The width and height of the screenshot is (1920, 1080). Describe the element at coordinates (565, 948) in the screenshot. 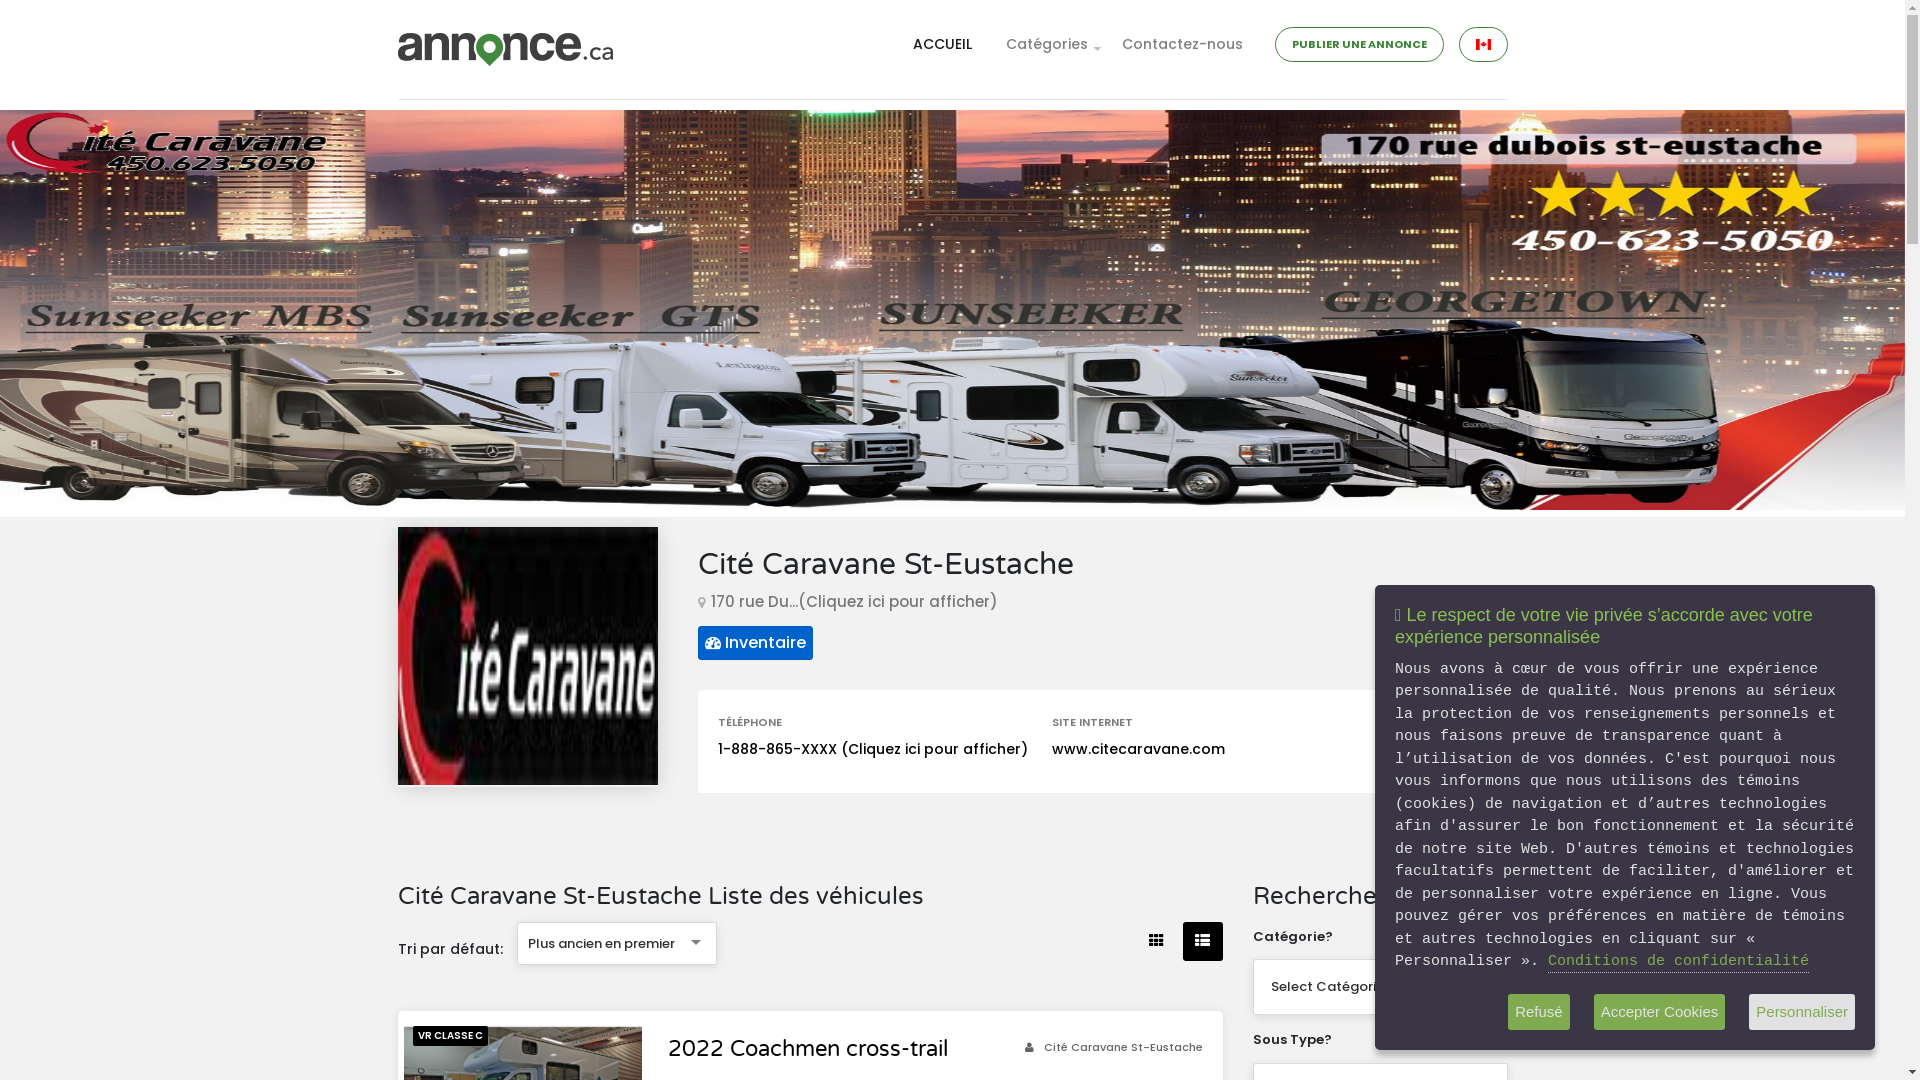

I see `Conditions d'utilisation` at that location.